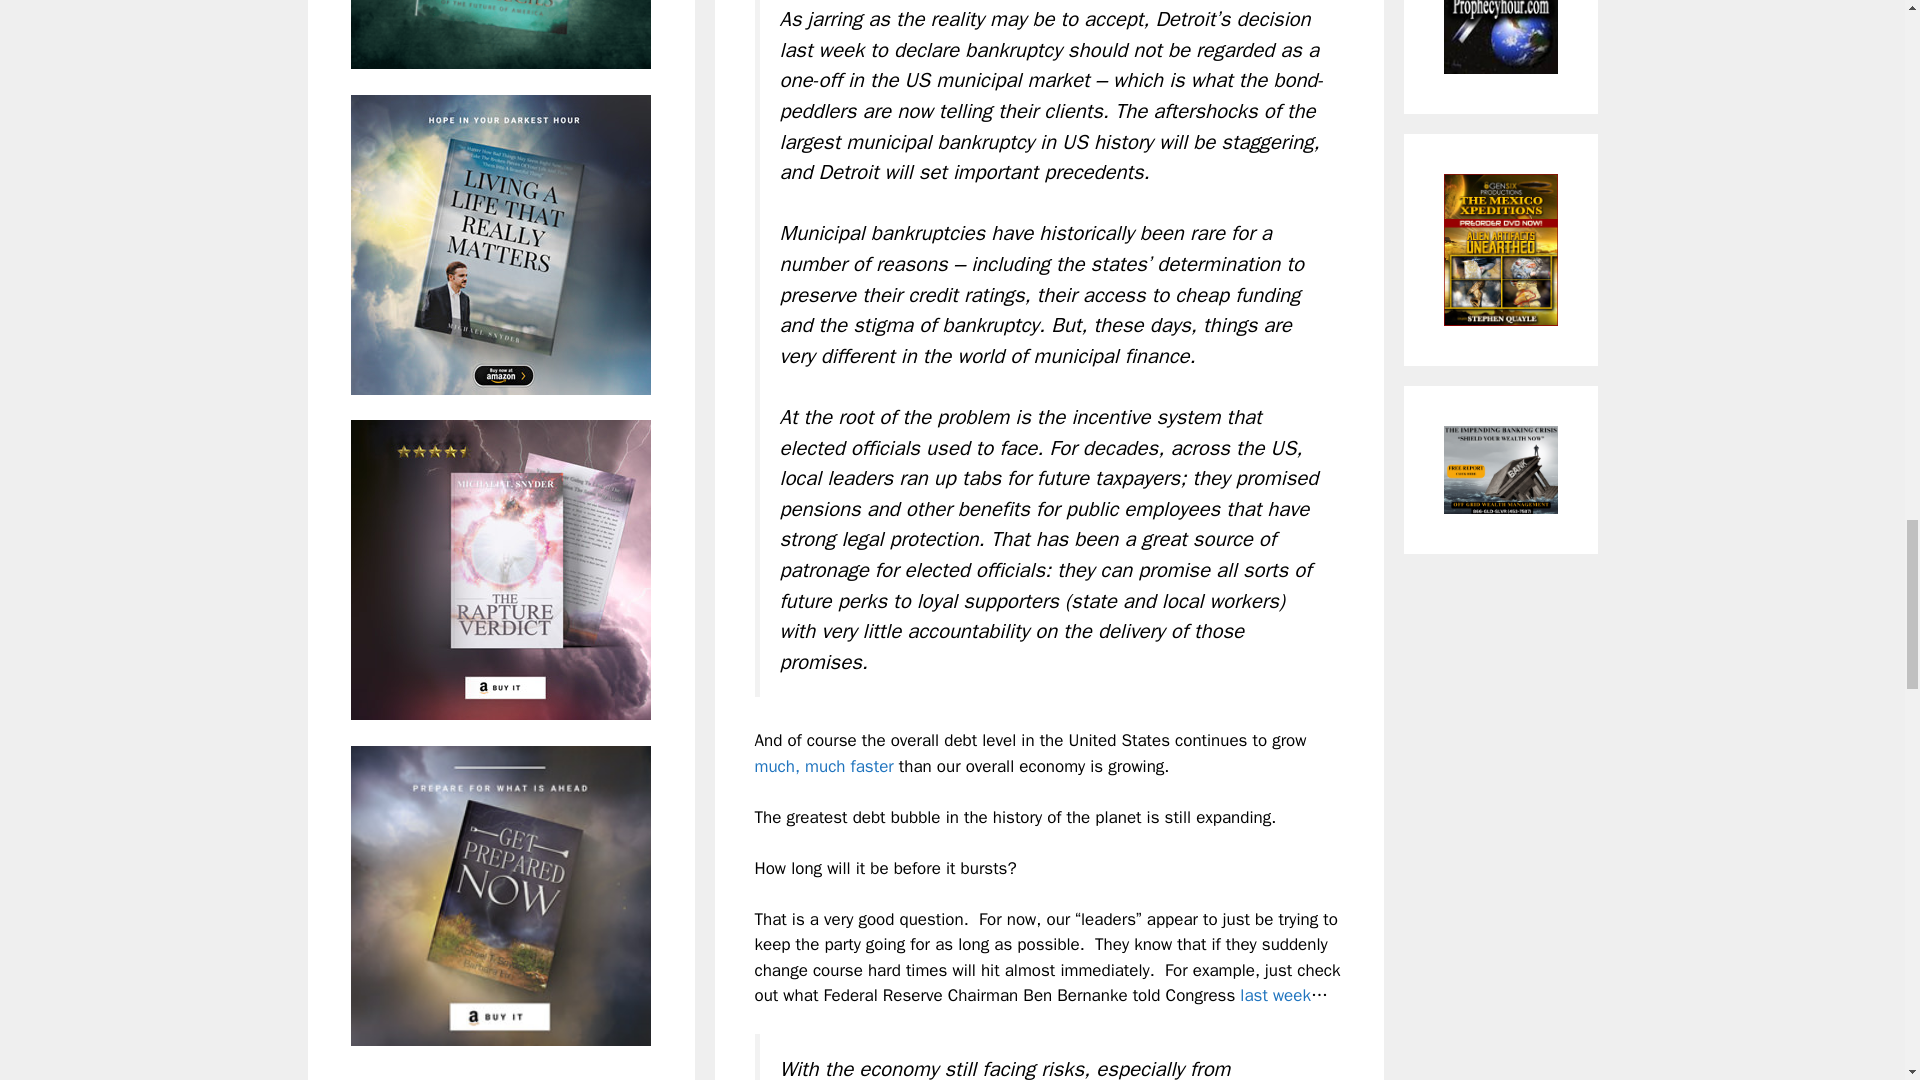 The width and height of the screenshot is (1920, 1080). What do you see at coordinates (1276, 994) in the screenshot?
I see `last week` at bounding box center [1276, 994].